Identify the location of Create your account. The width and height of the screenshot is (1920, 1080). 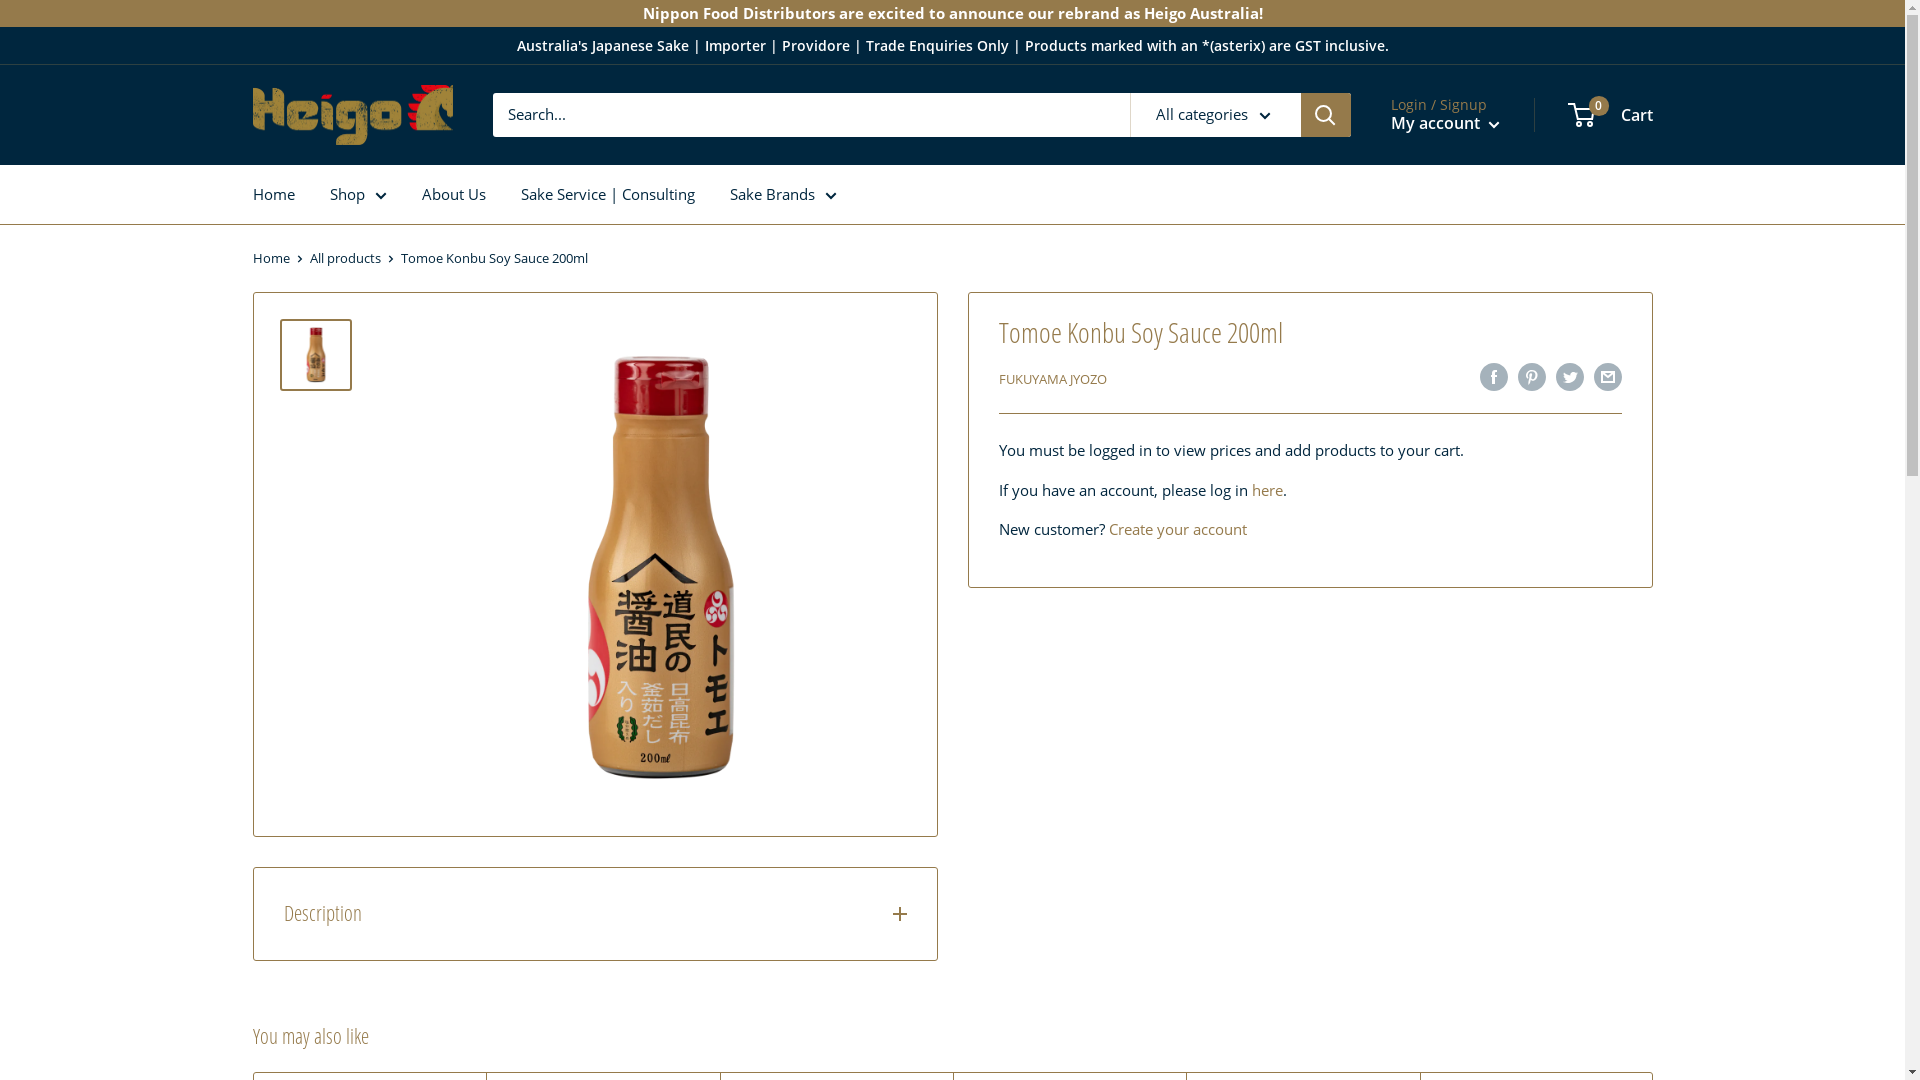
(1177, 529).